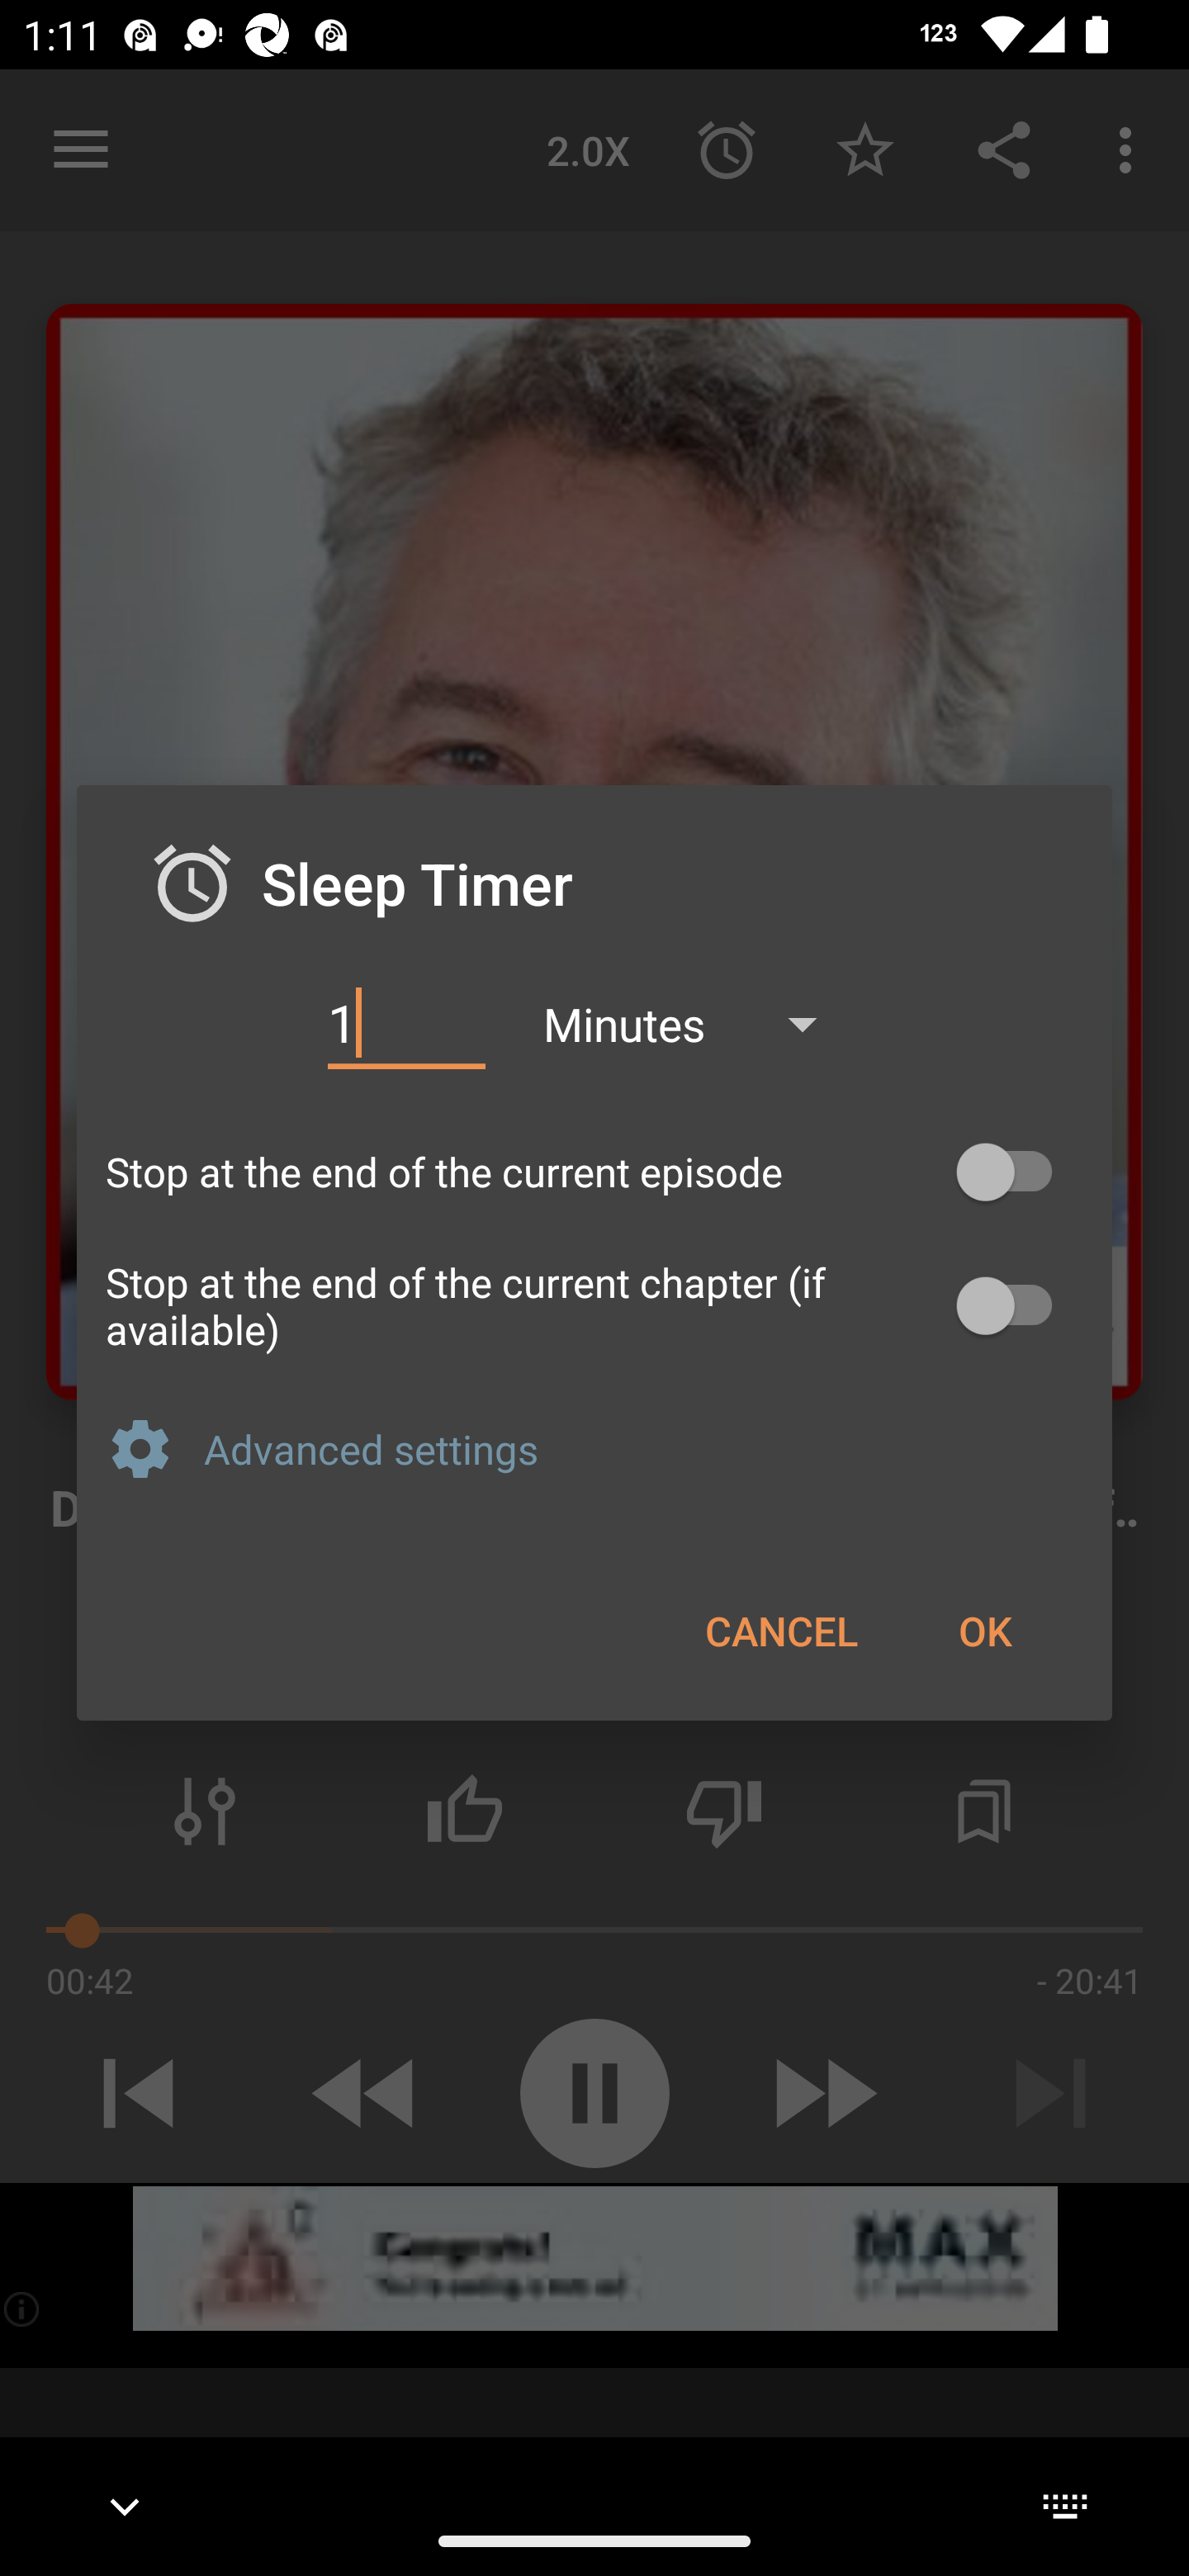 This screenshot has width=1189, height=2576. I want to click on Minutes, so click(695, 1024).